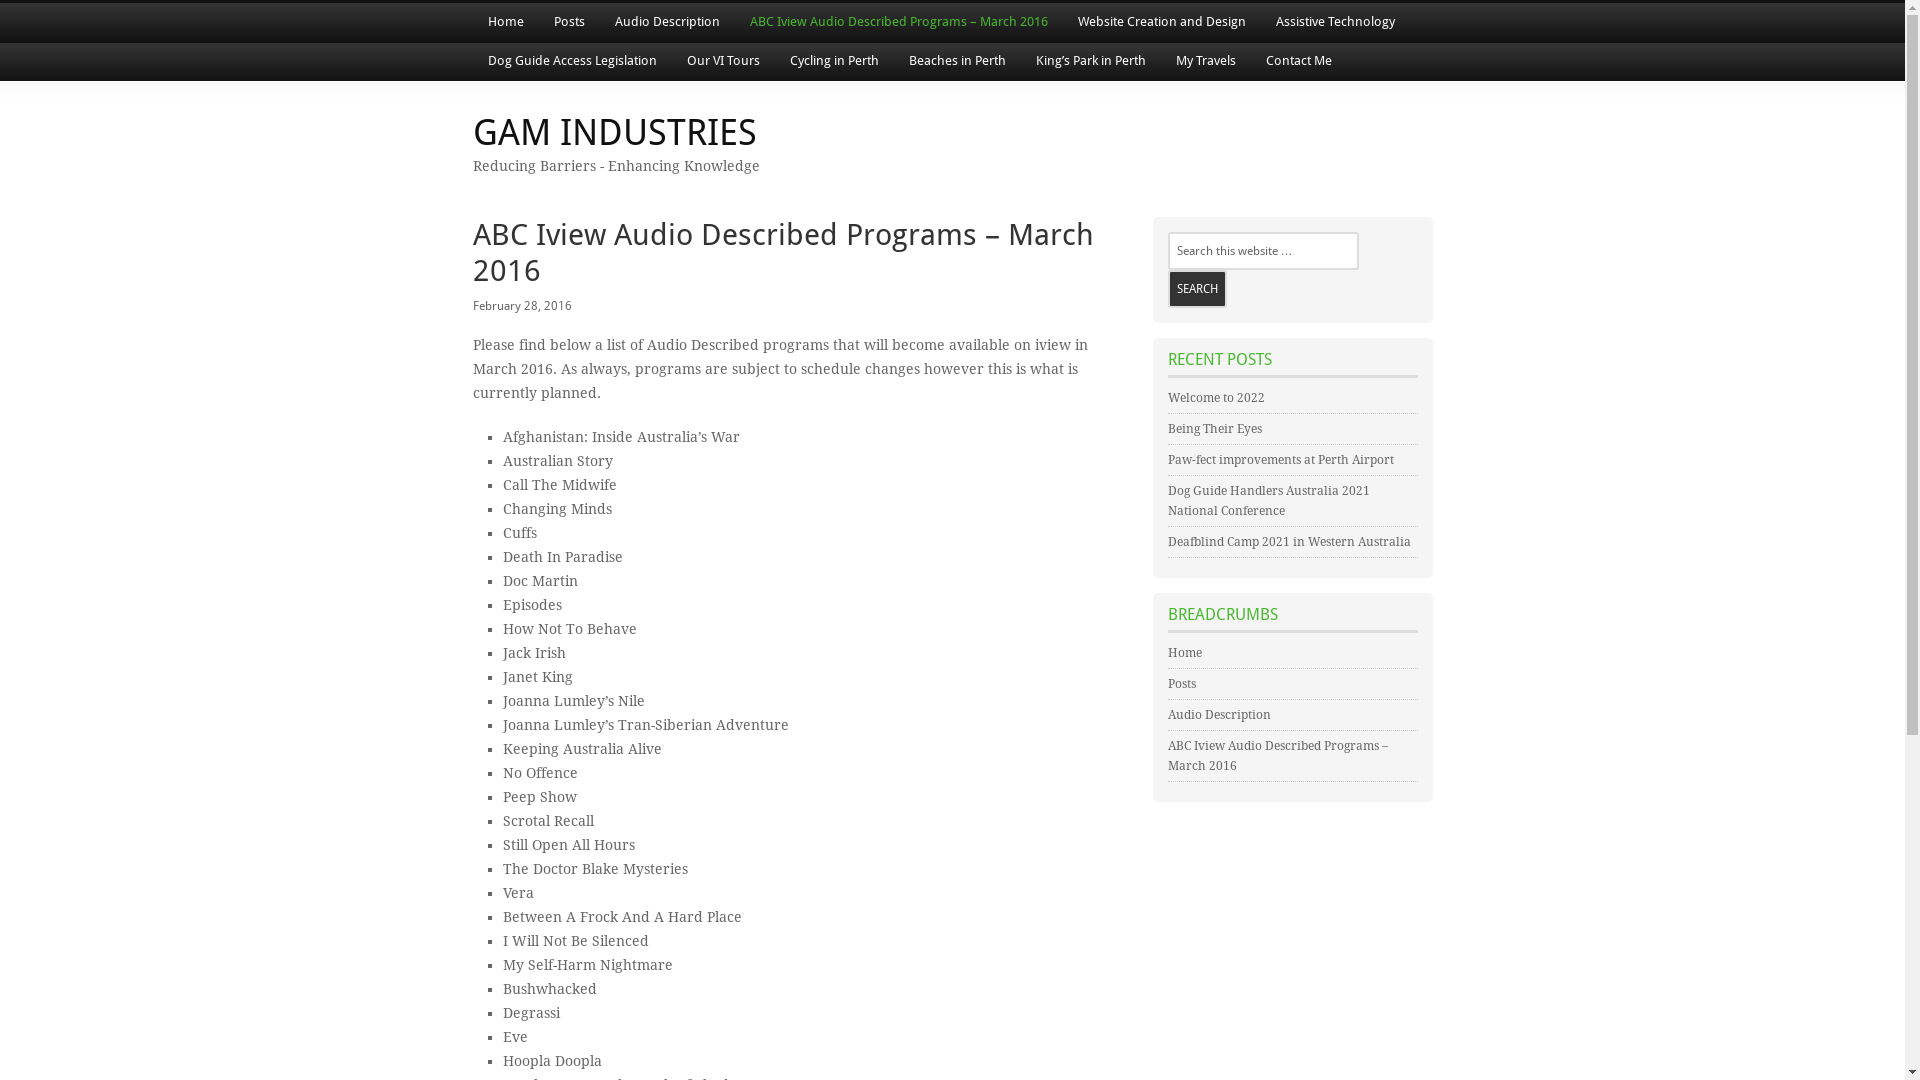 The width and height of the screenshot is (1920, 1080). I want to click on Search, so click(1198, 289).